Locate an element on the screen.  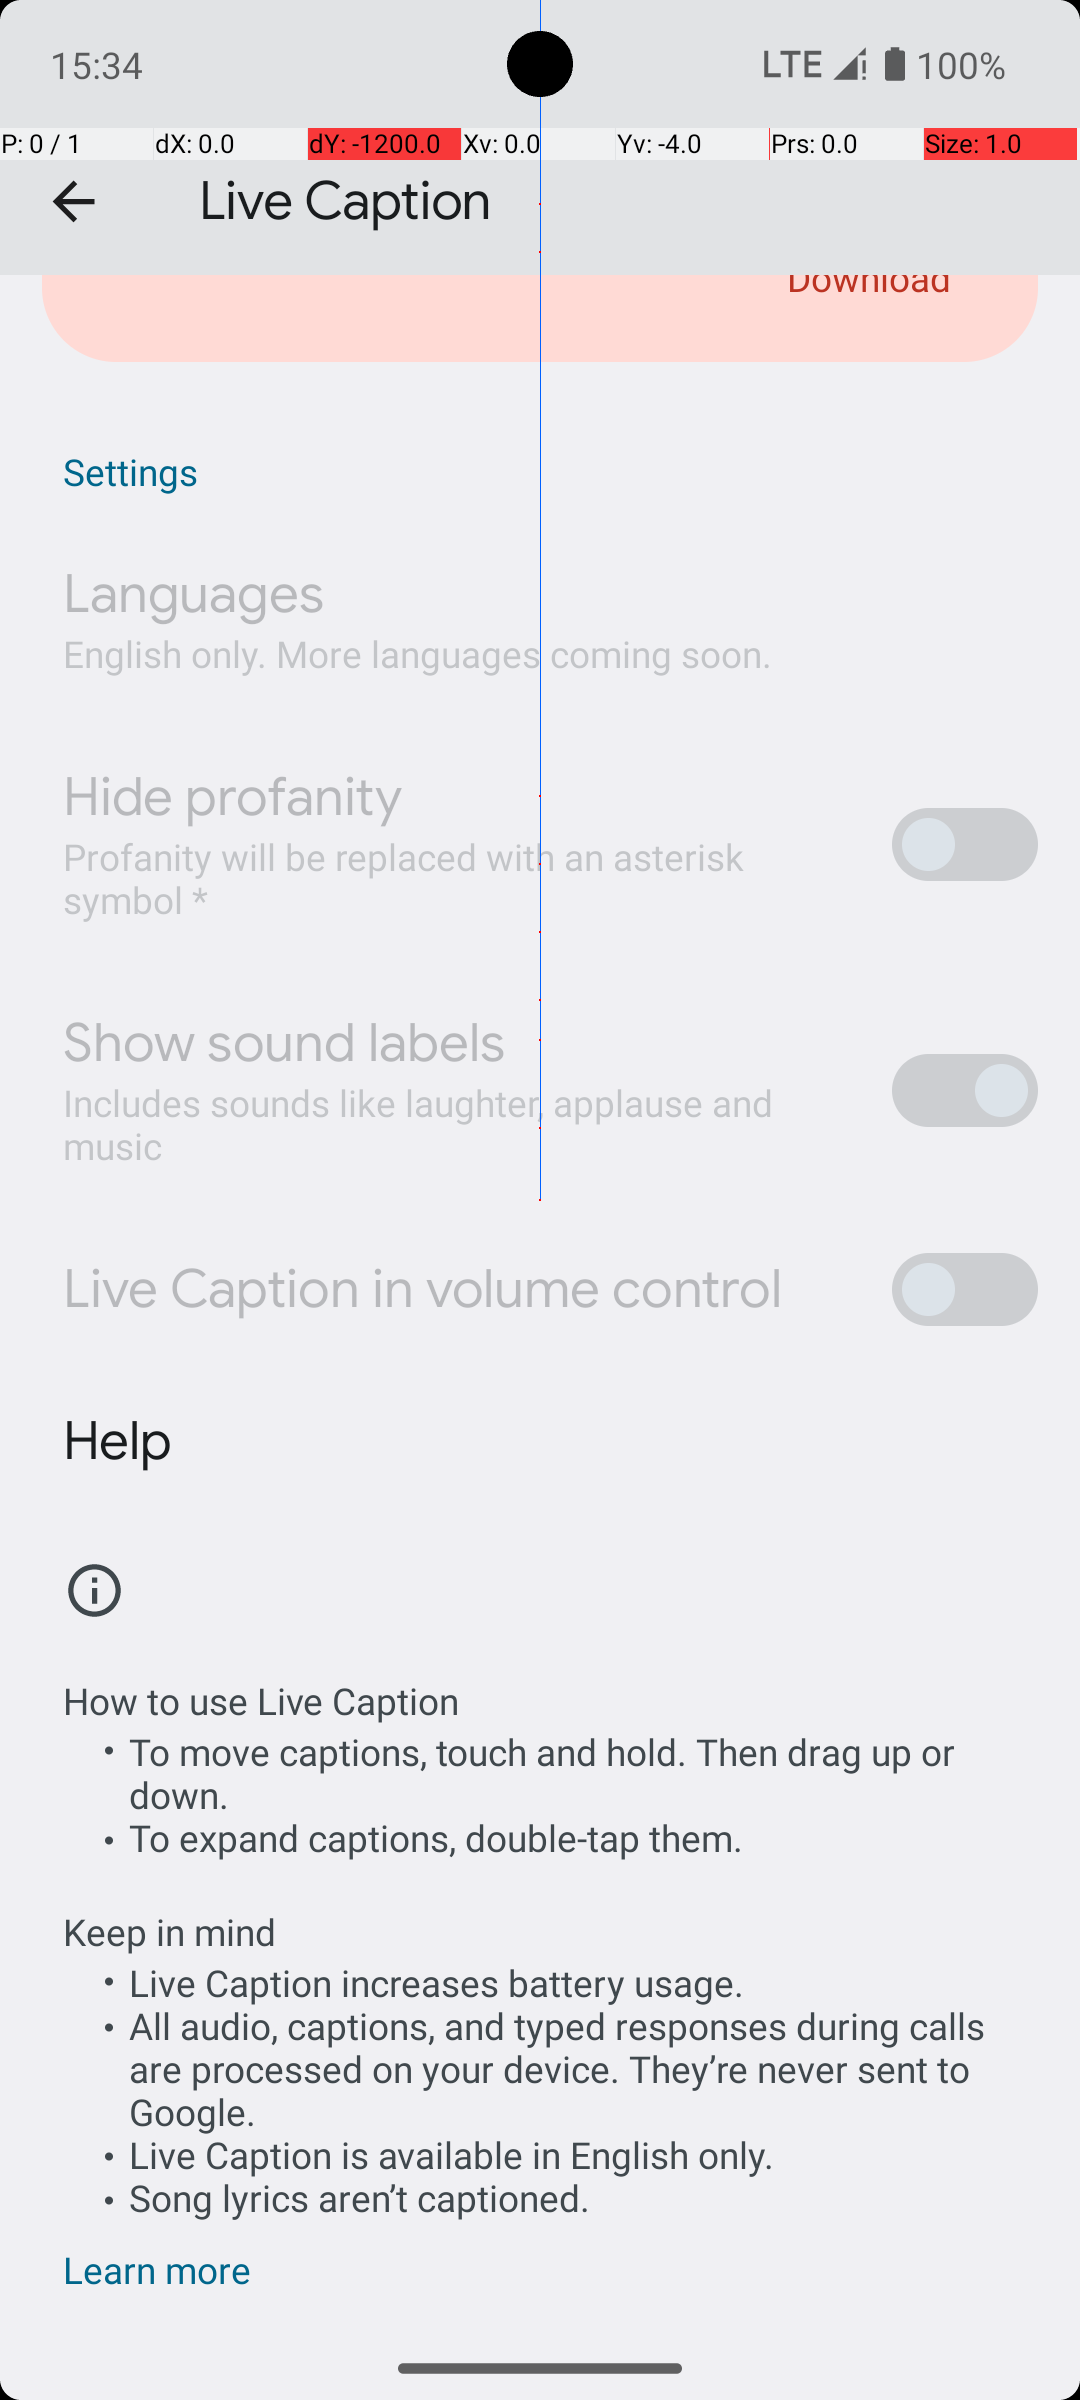
English only. More languages coming soon. is located at coordinates (418, 654).